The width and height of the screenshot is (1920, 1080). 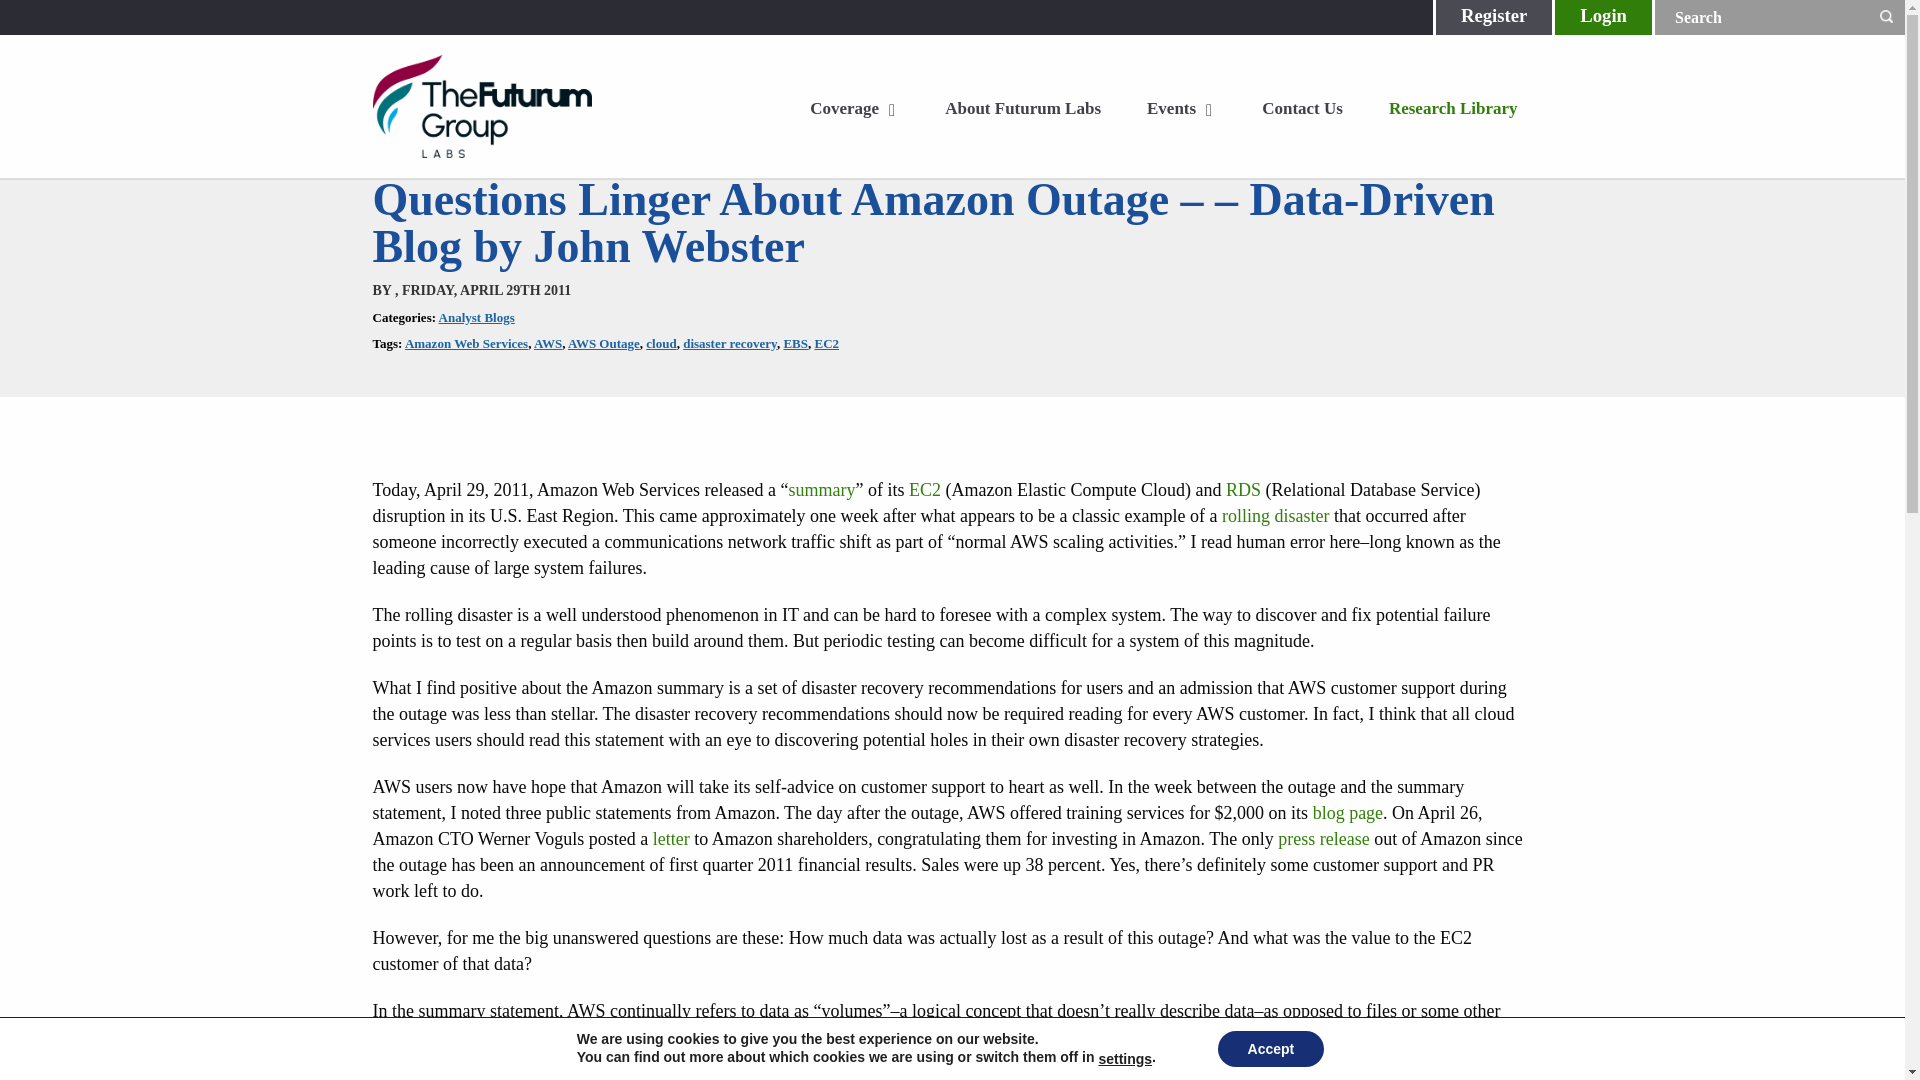 I want to click on disaster recovery, so click(x=730, y=343).